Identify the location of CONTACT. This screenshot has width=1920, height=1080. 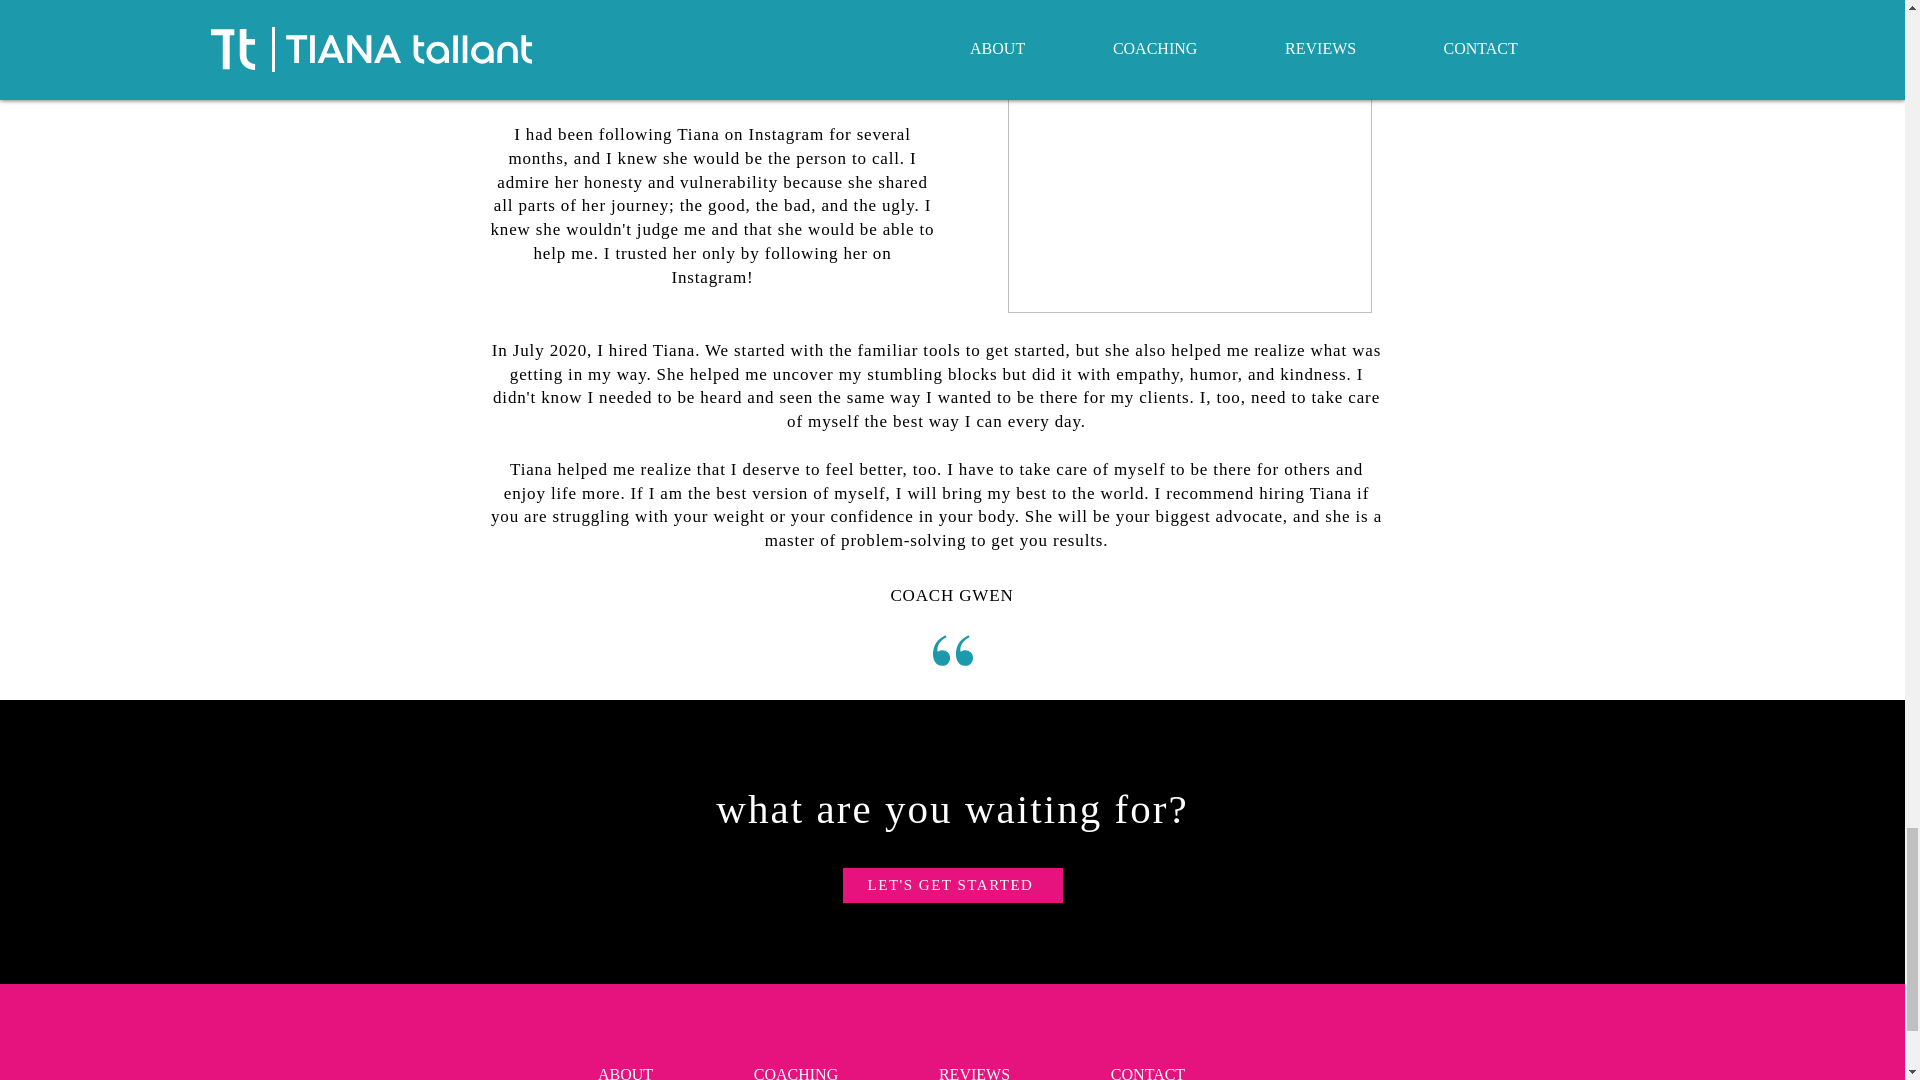
(1146, 1064).